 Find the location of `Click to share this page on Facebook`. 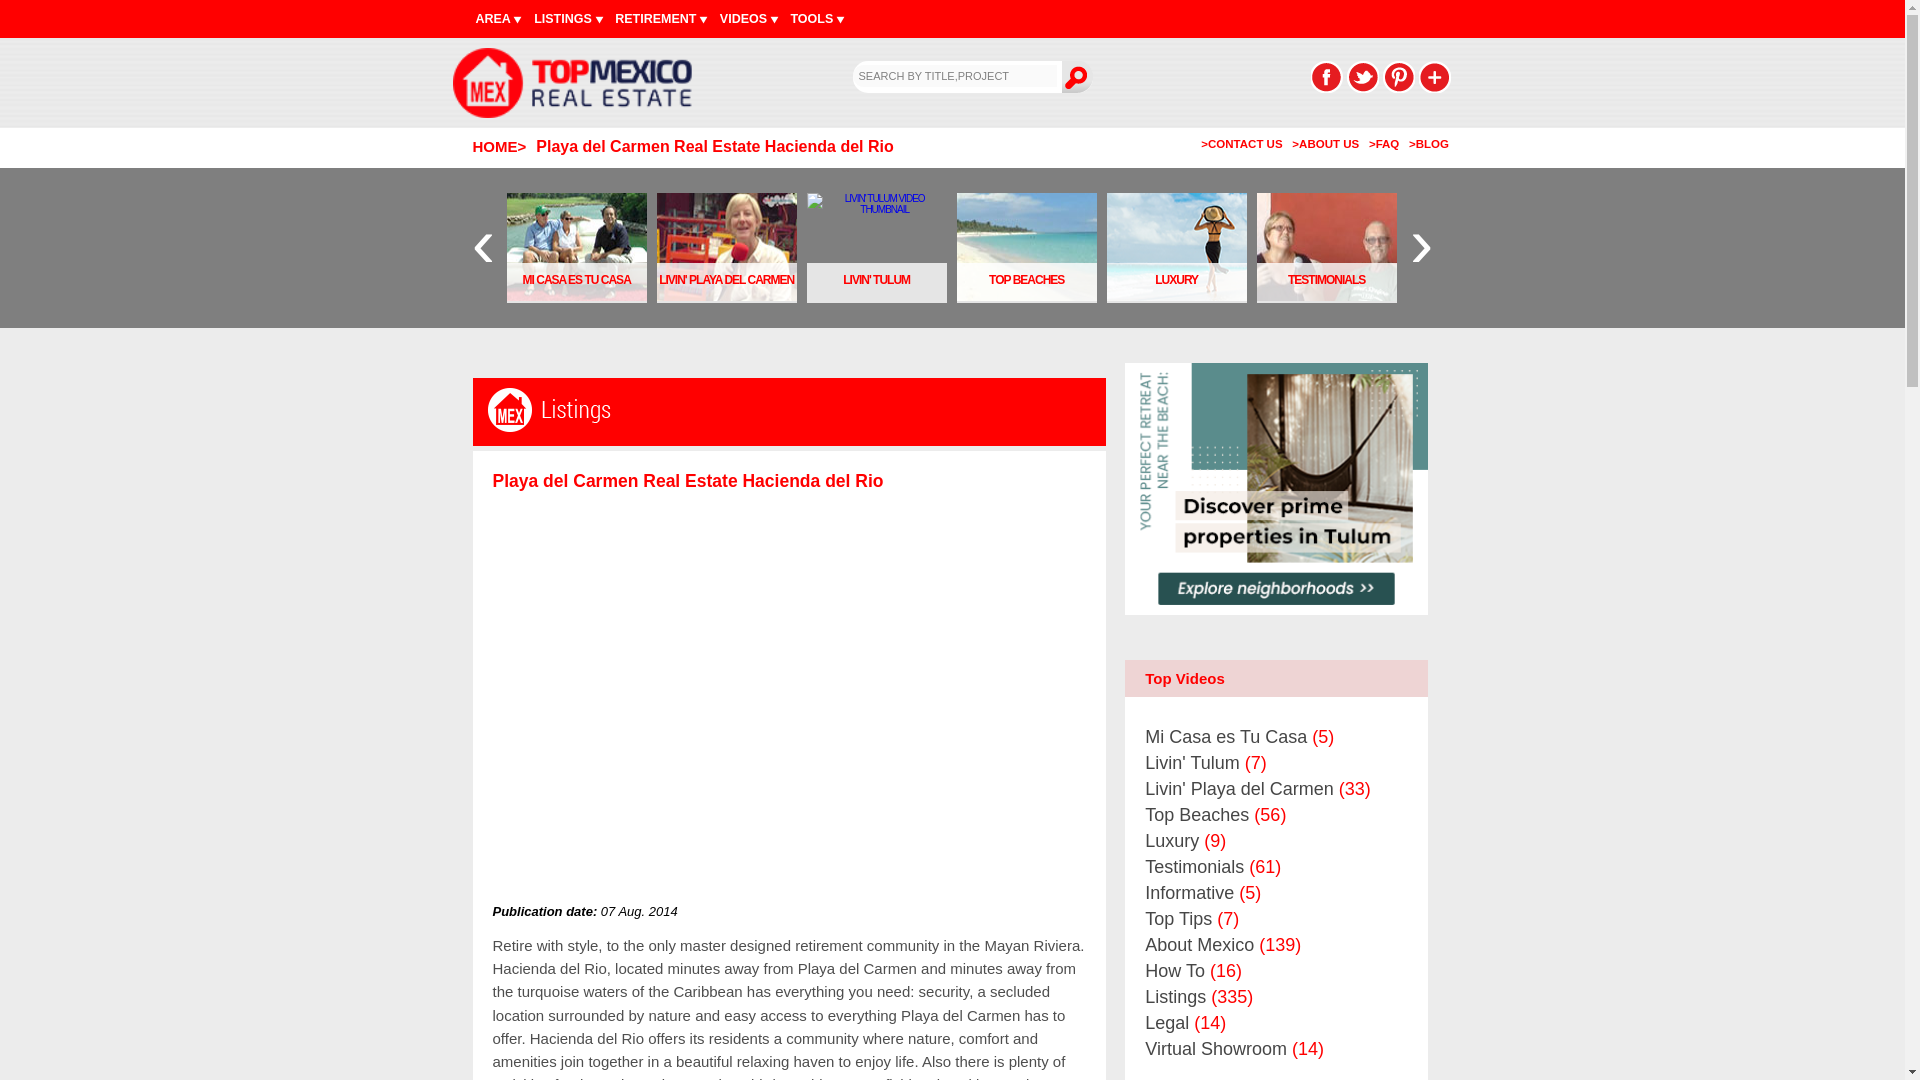

Click to share this page on Facebook is located at coordinates (1326, 76).